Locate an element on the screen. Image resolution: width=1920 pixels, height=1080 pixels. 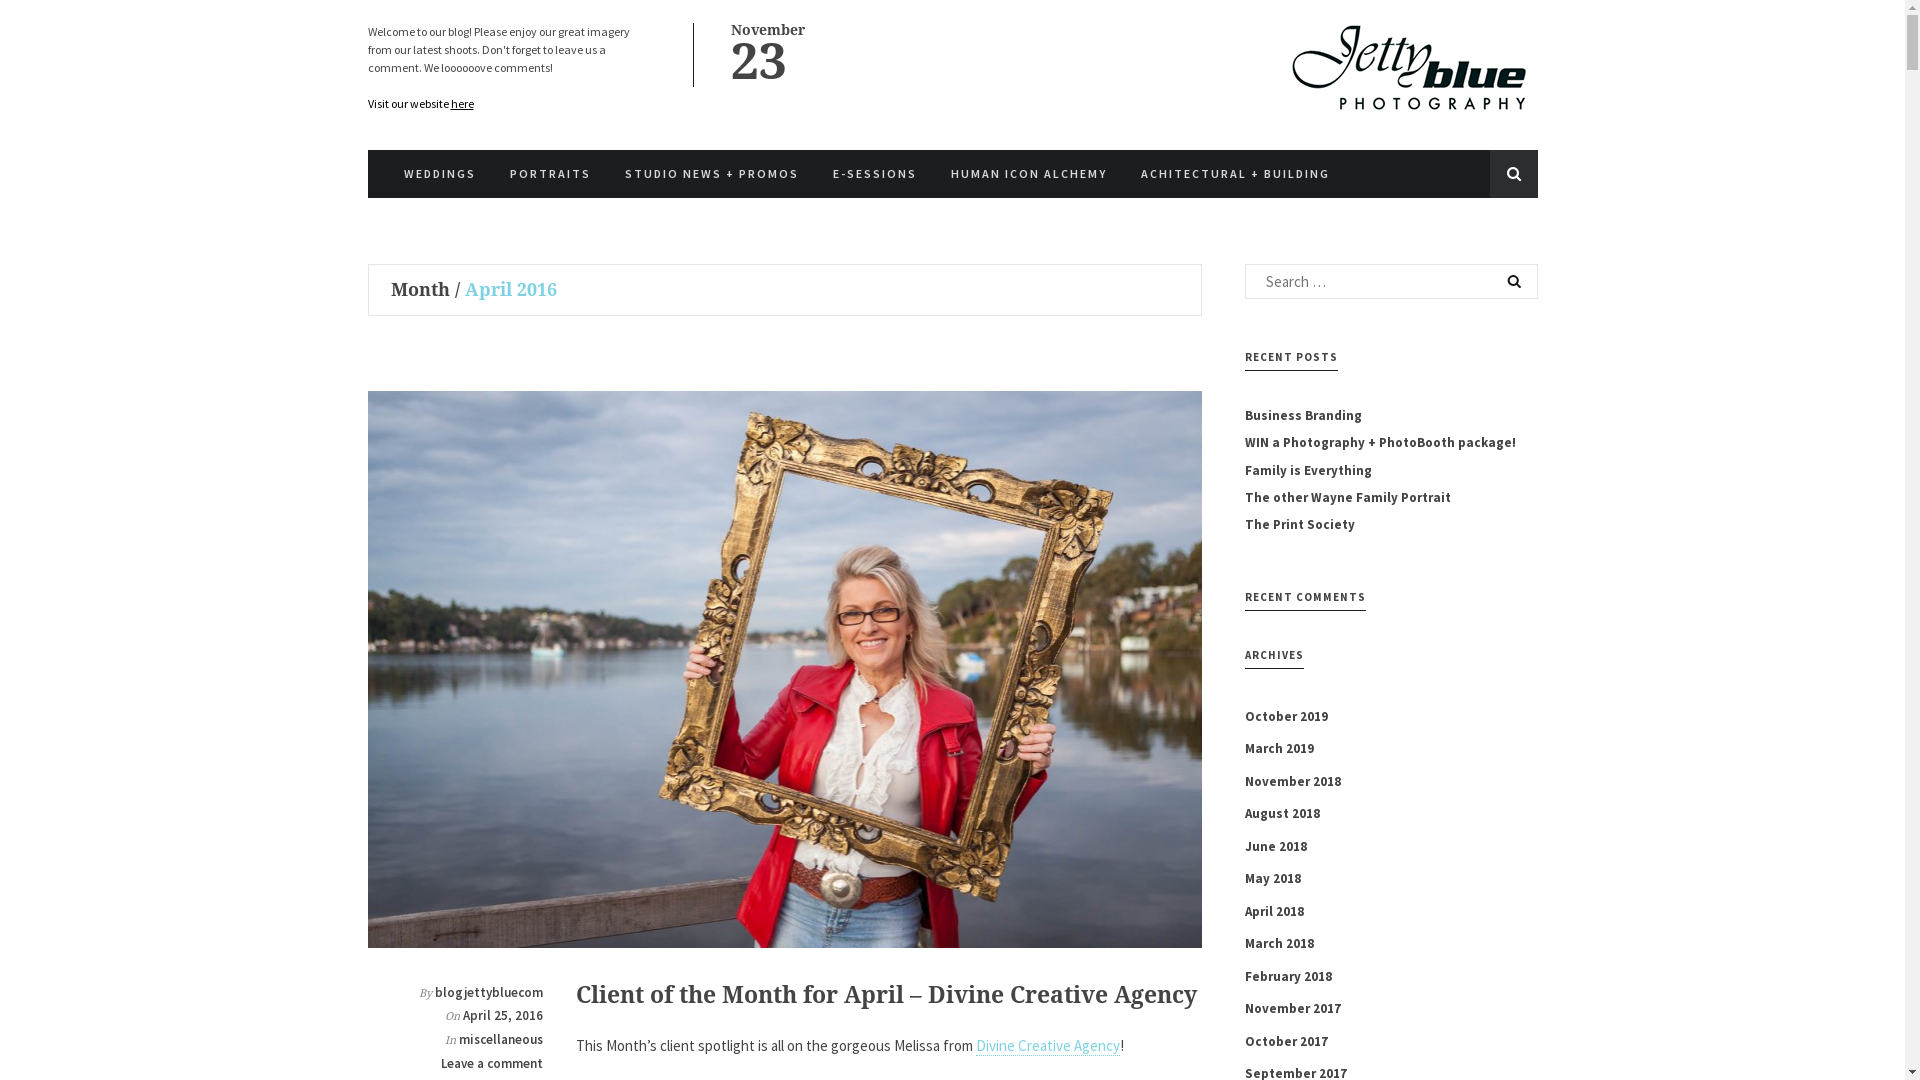
Divine Creative Agency is located at coordinates (1048, 1046).